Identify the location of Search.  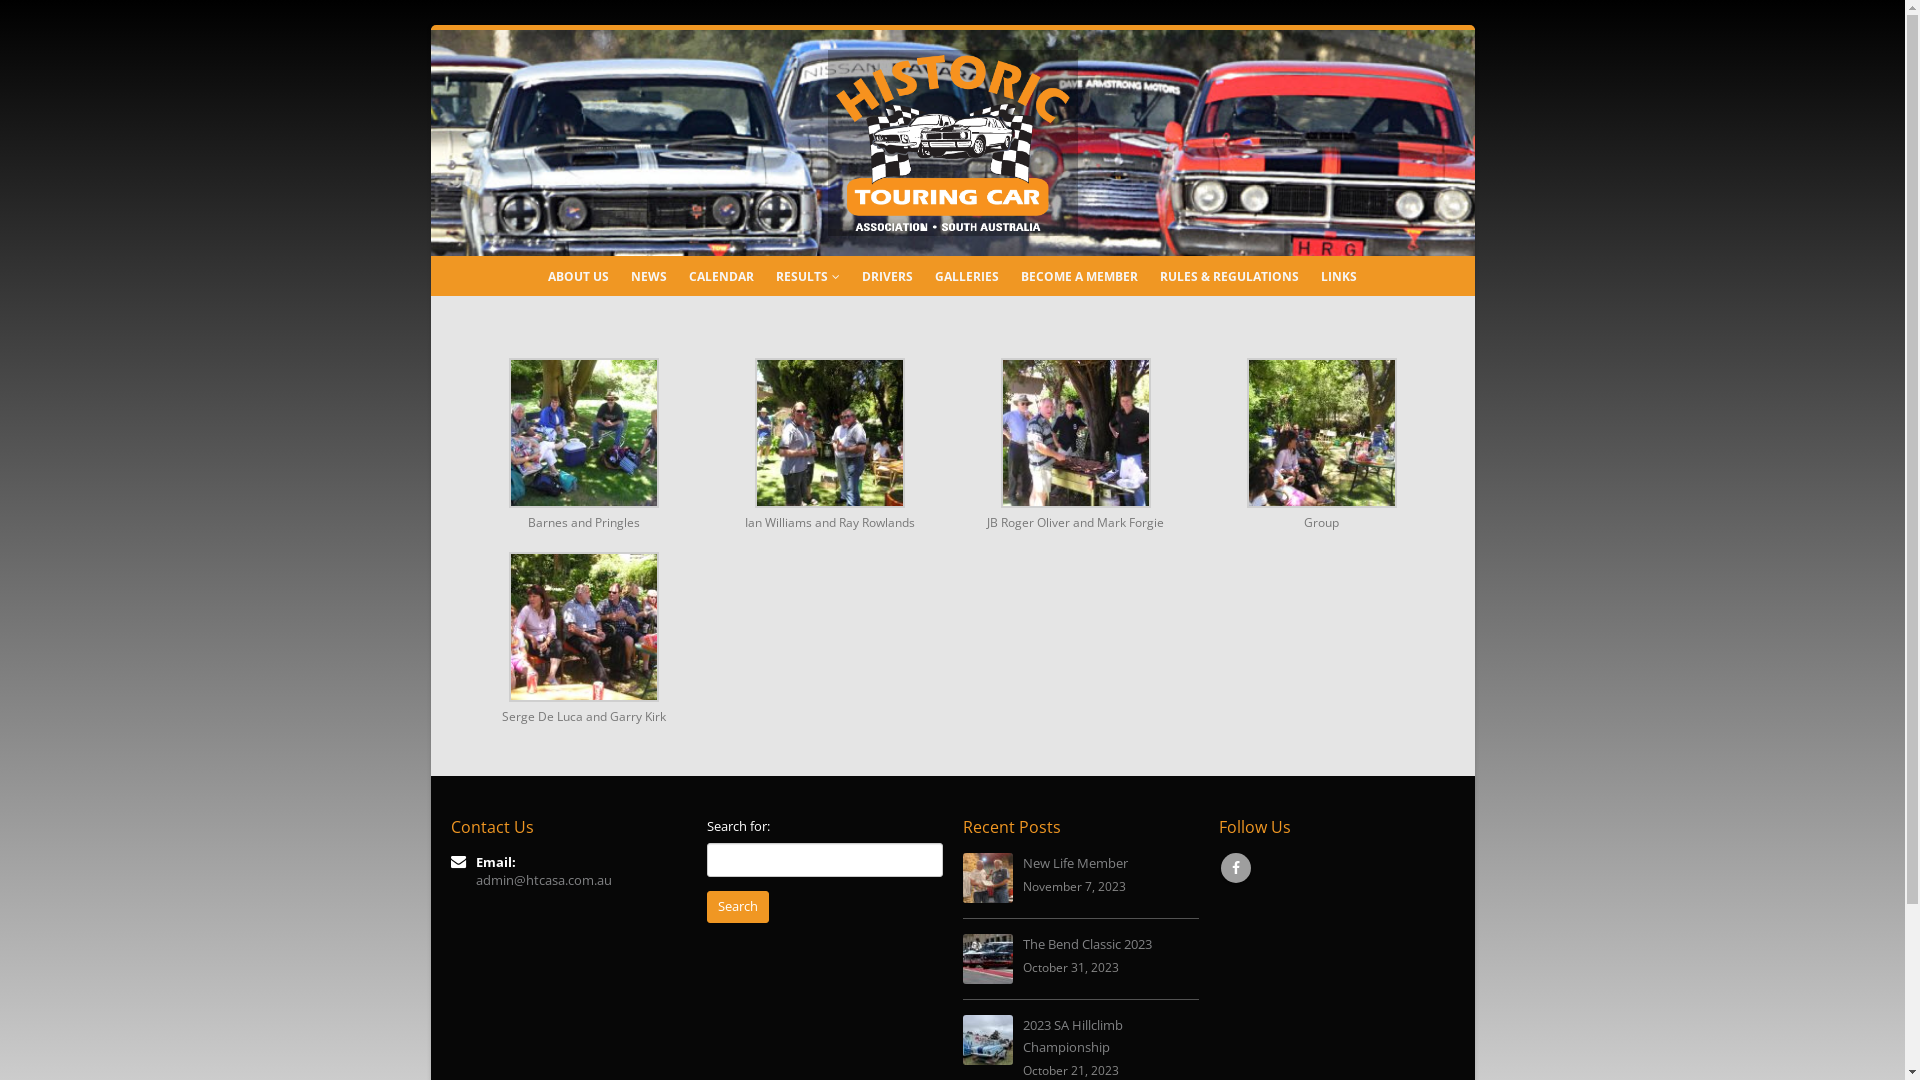
(737, 907).